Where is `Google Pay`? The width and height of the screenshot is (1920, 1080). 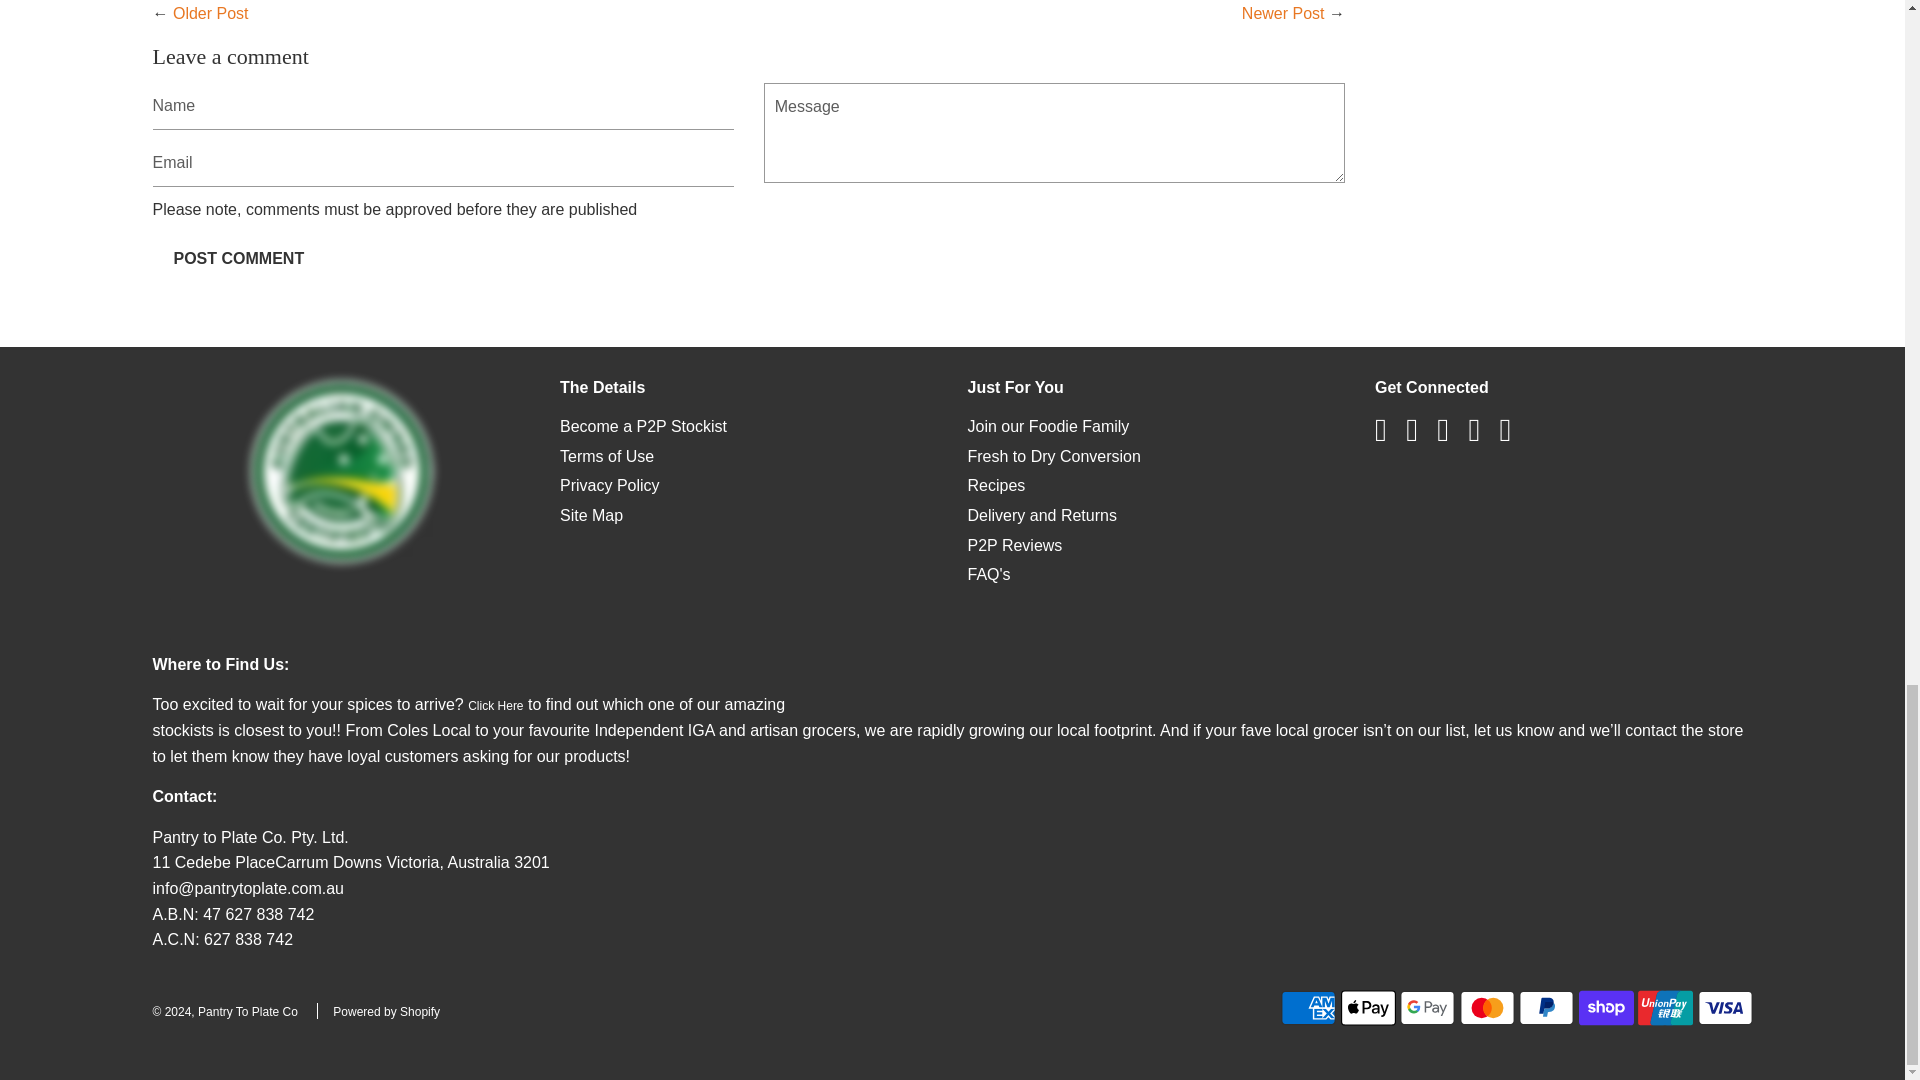
Google Pay is located at coordinates (1427, 1008).